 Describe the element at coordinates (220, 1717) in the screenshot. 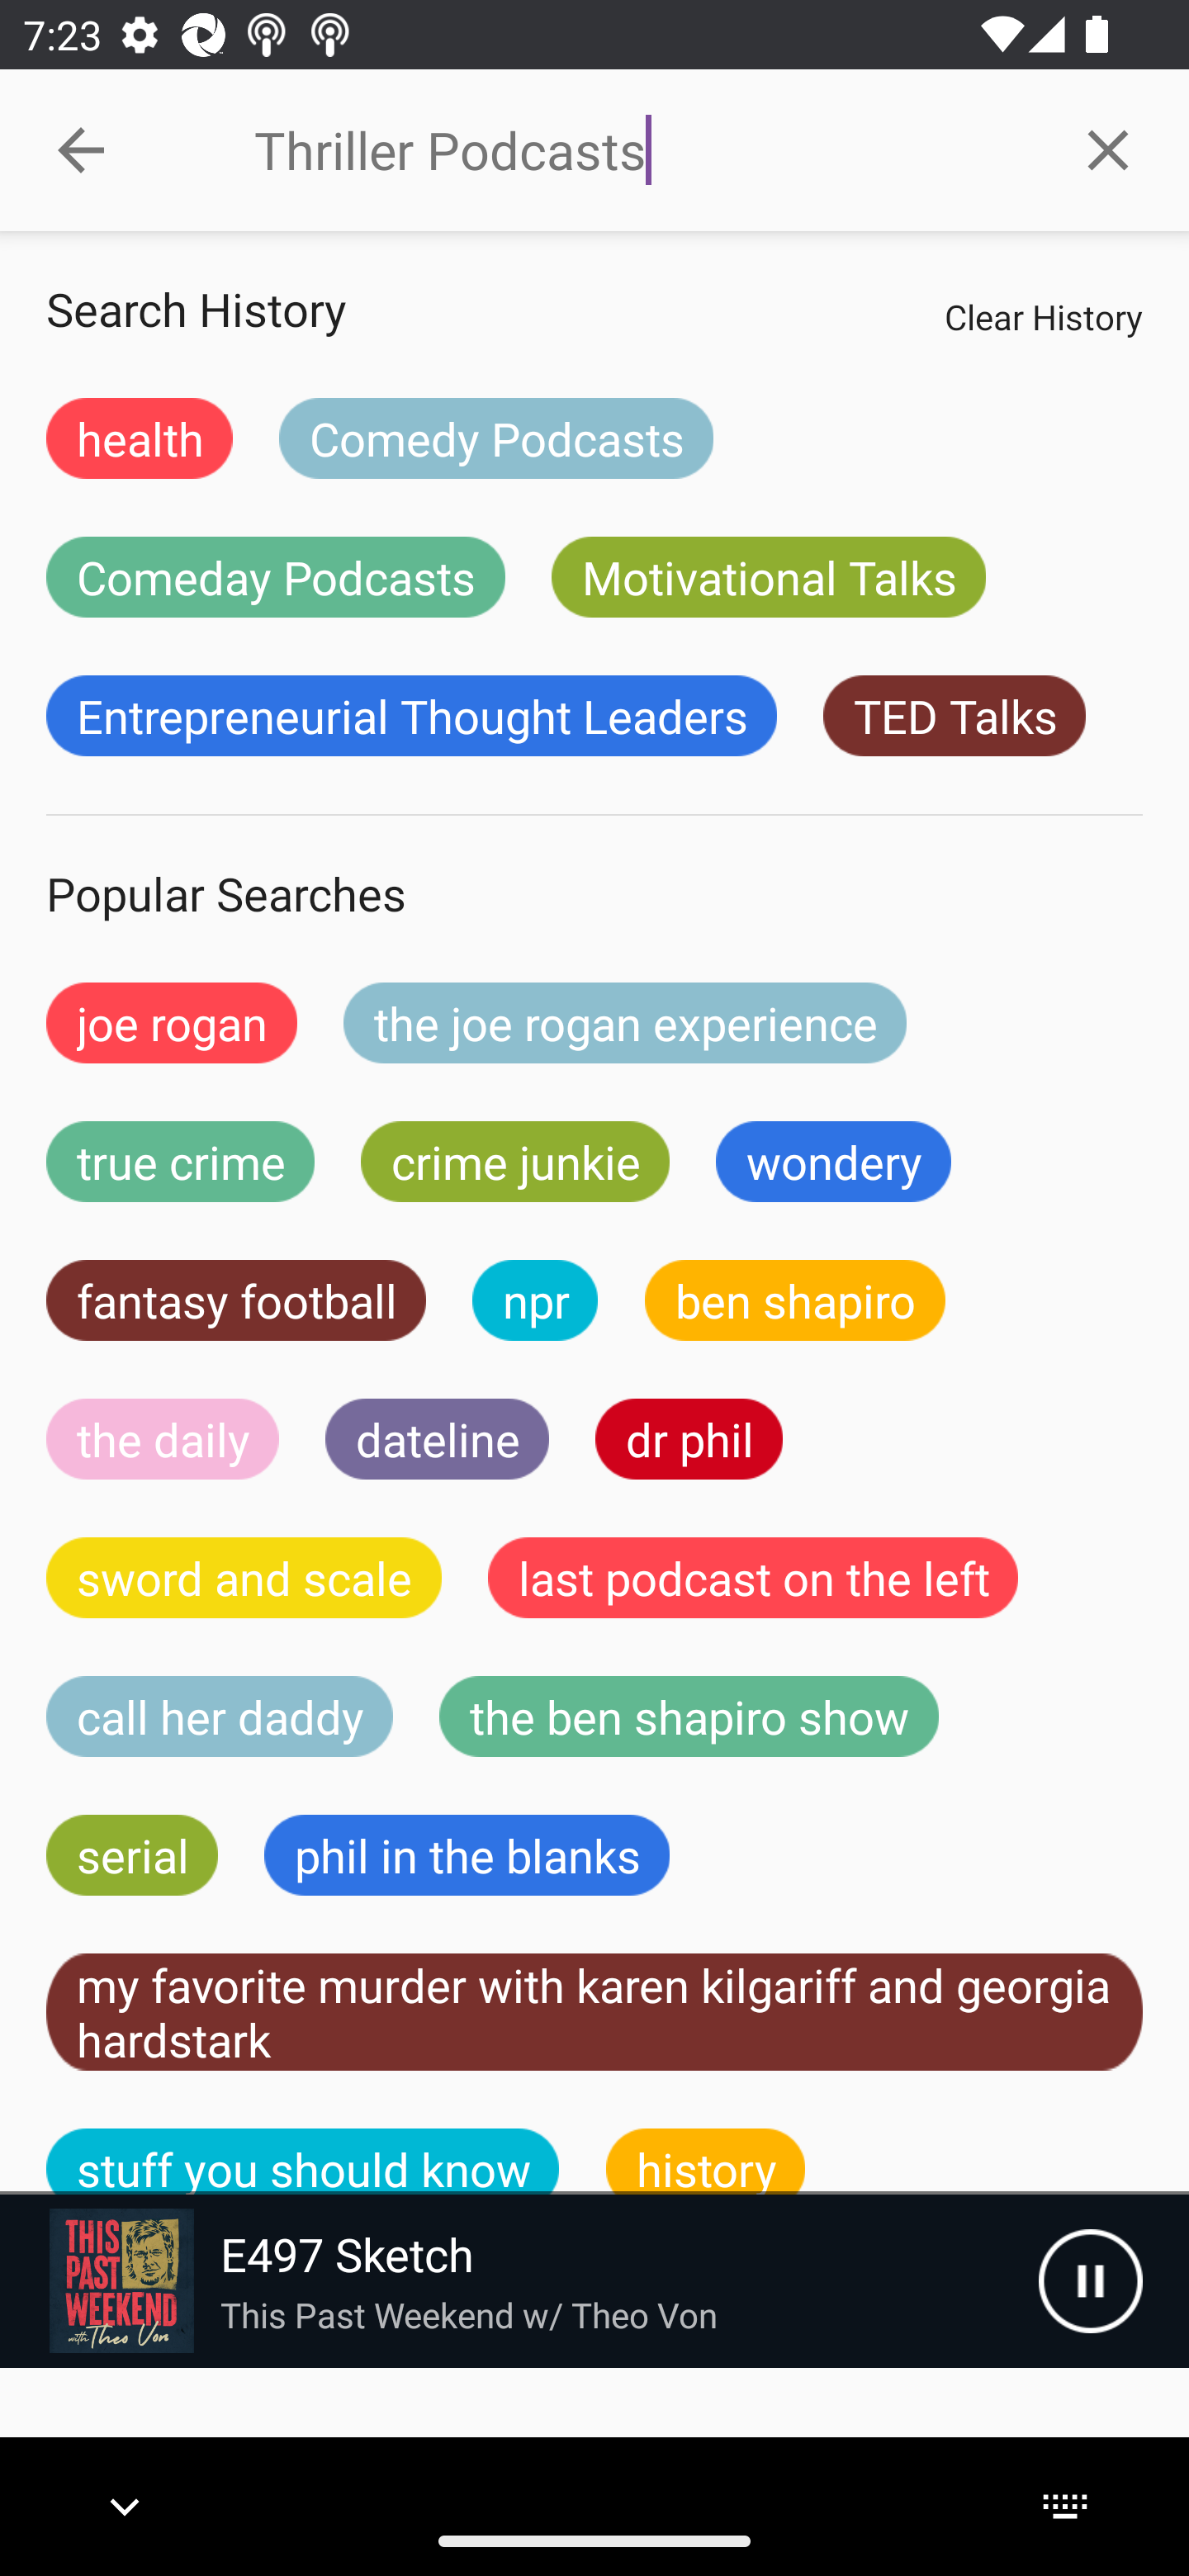

I see `call her daddy` at that location.